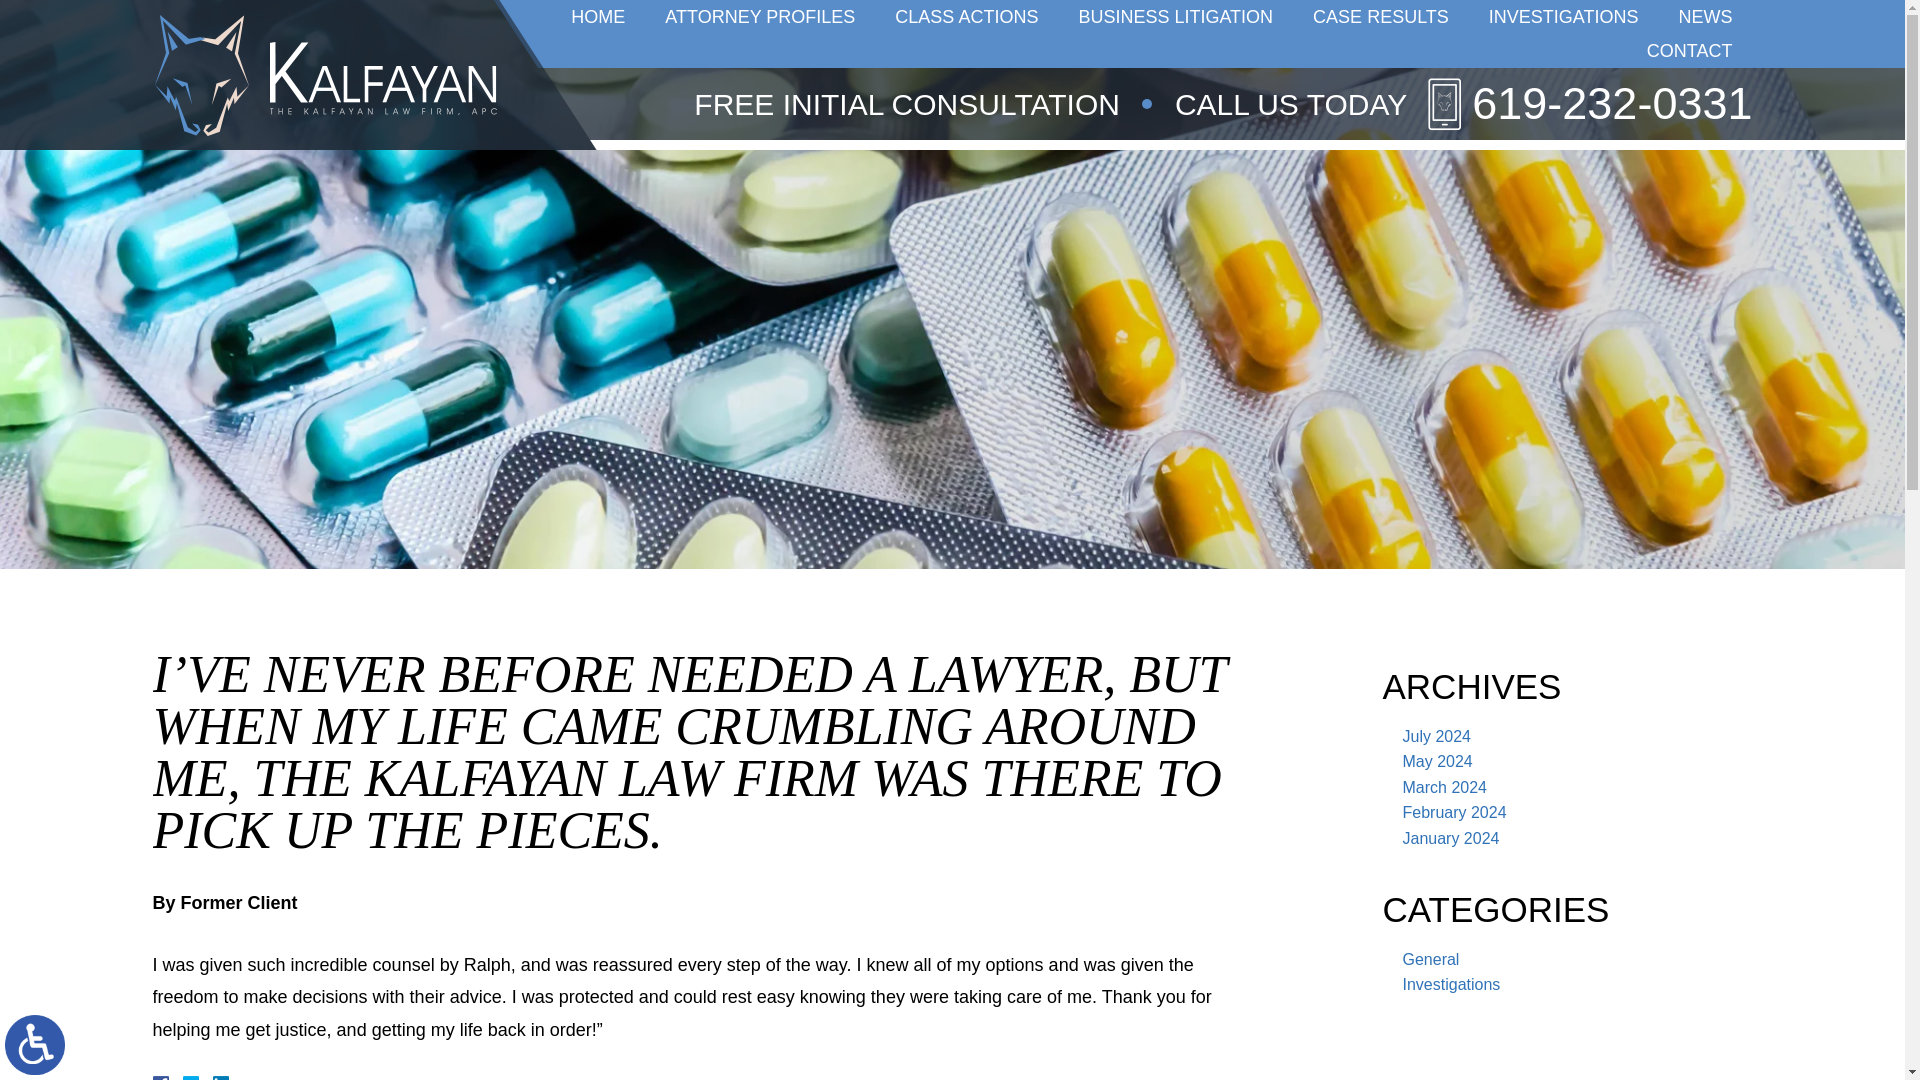 The image size is (1920, 1080). Describe the element at coordinates (760, 16) in the screenshot. I see `ATTORNEY PROFILES` at that location.